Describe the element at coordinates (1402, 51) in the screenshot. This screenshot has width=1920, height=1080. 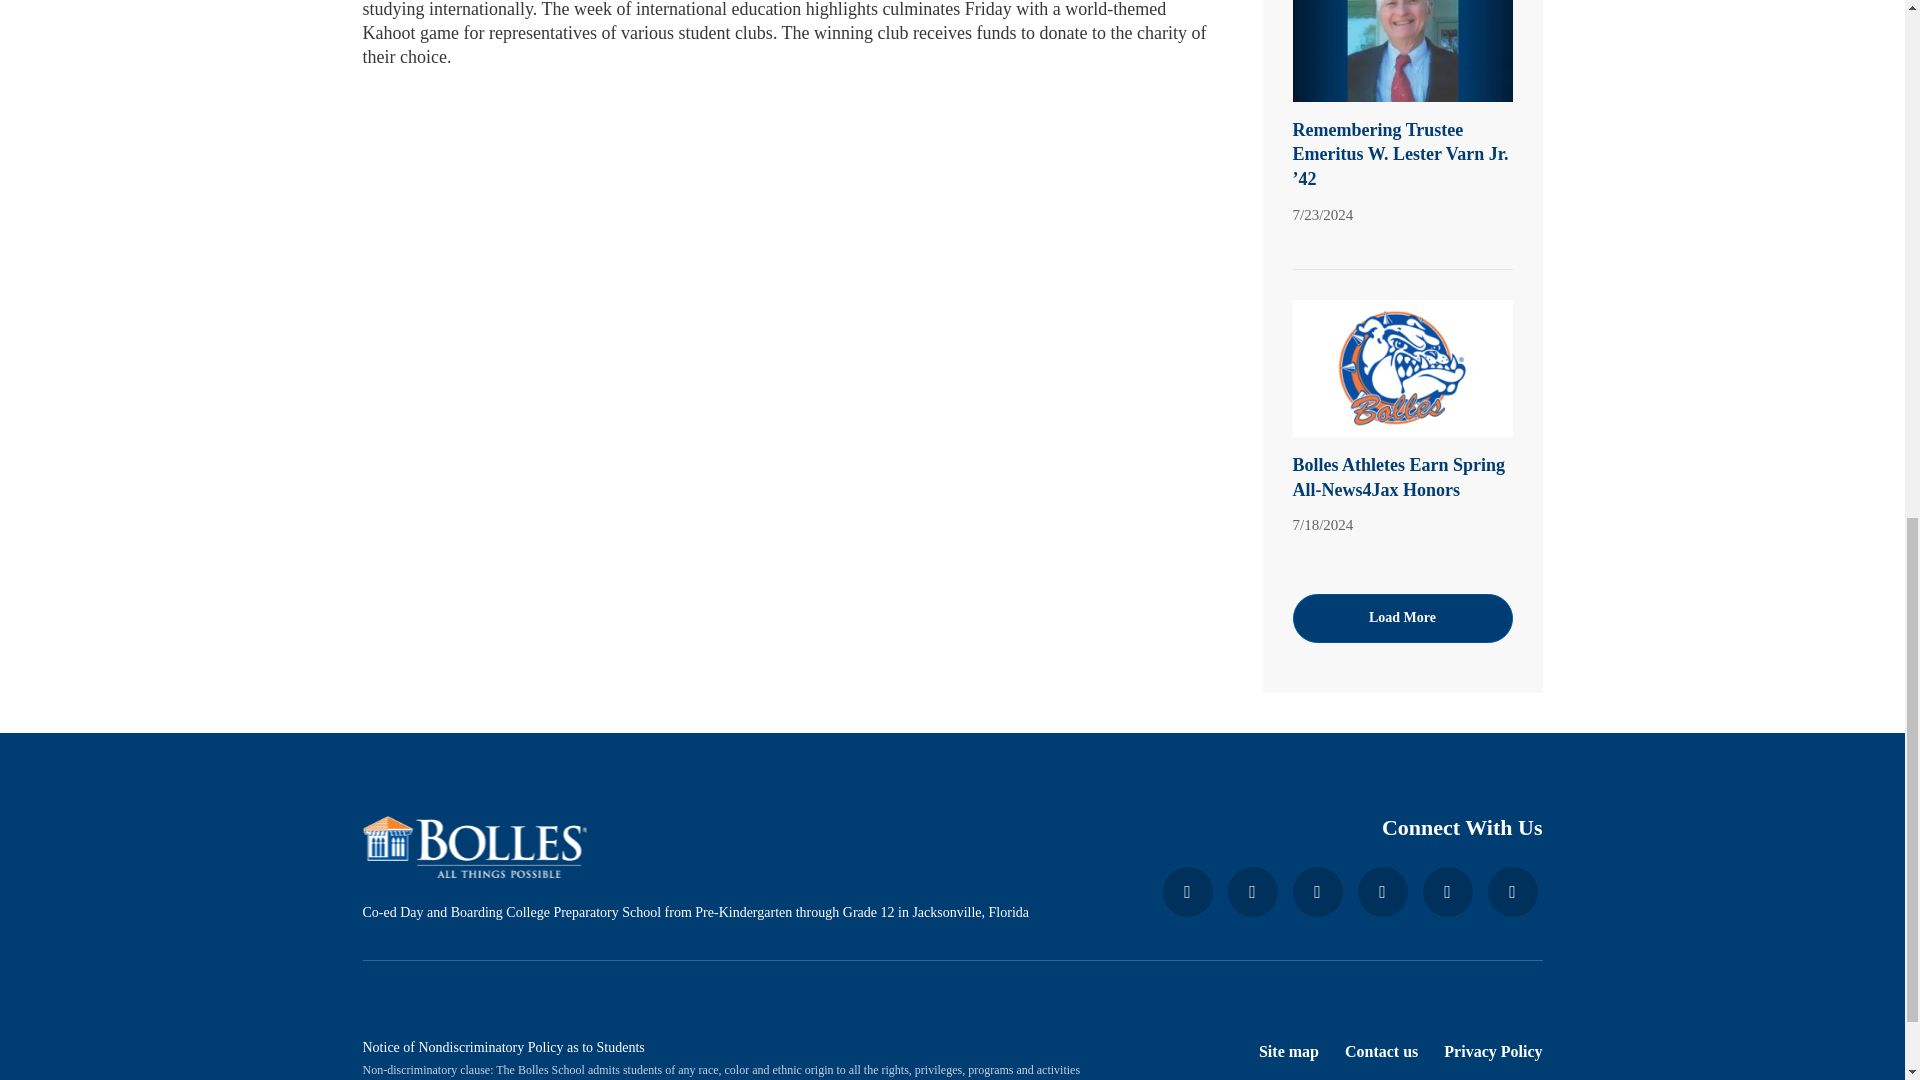
I see `man in suit and tie smiling` at that location.